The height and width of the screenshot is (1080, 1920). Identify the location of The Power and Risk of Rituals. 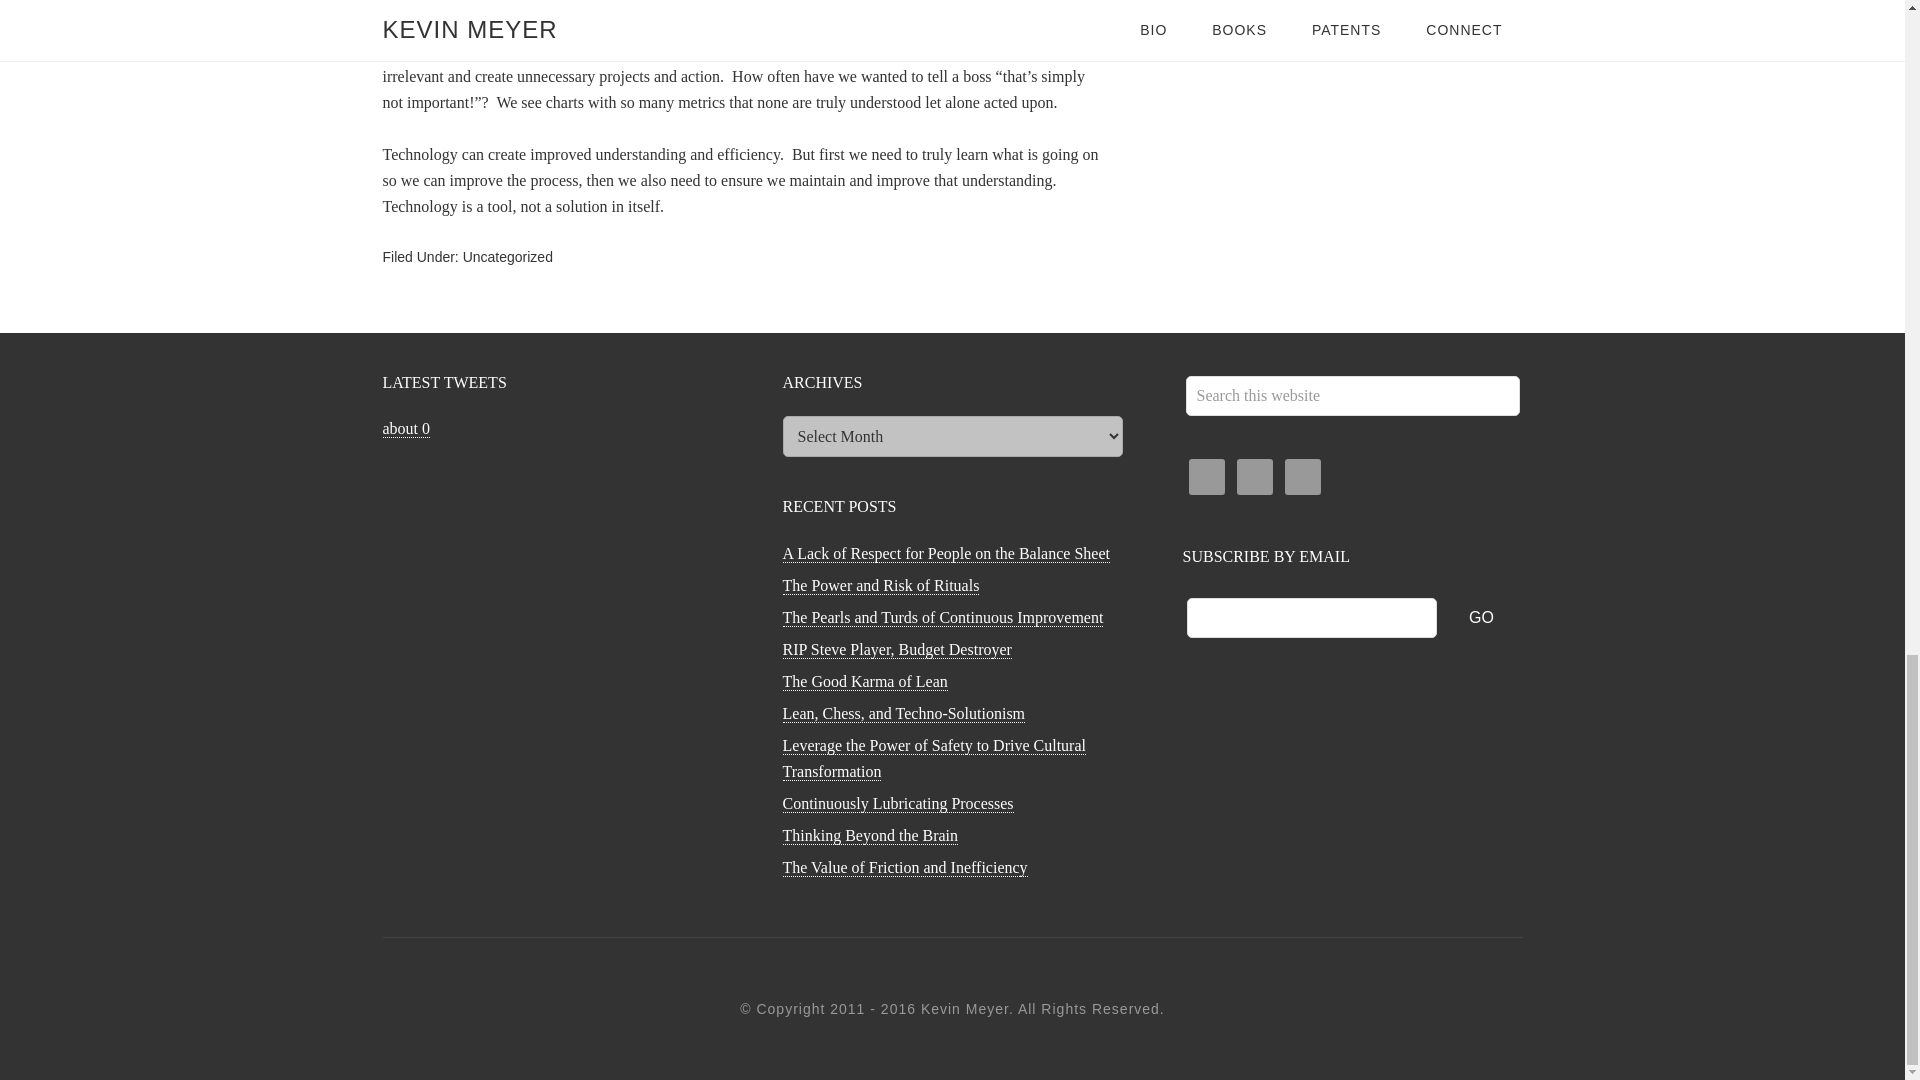
(880, 586).